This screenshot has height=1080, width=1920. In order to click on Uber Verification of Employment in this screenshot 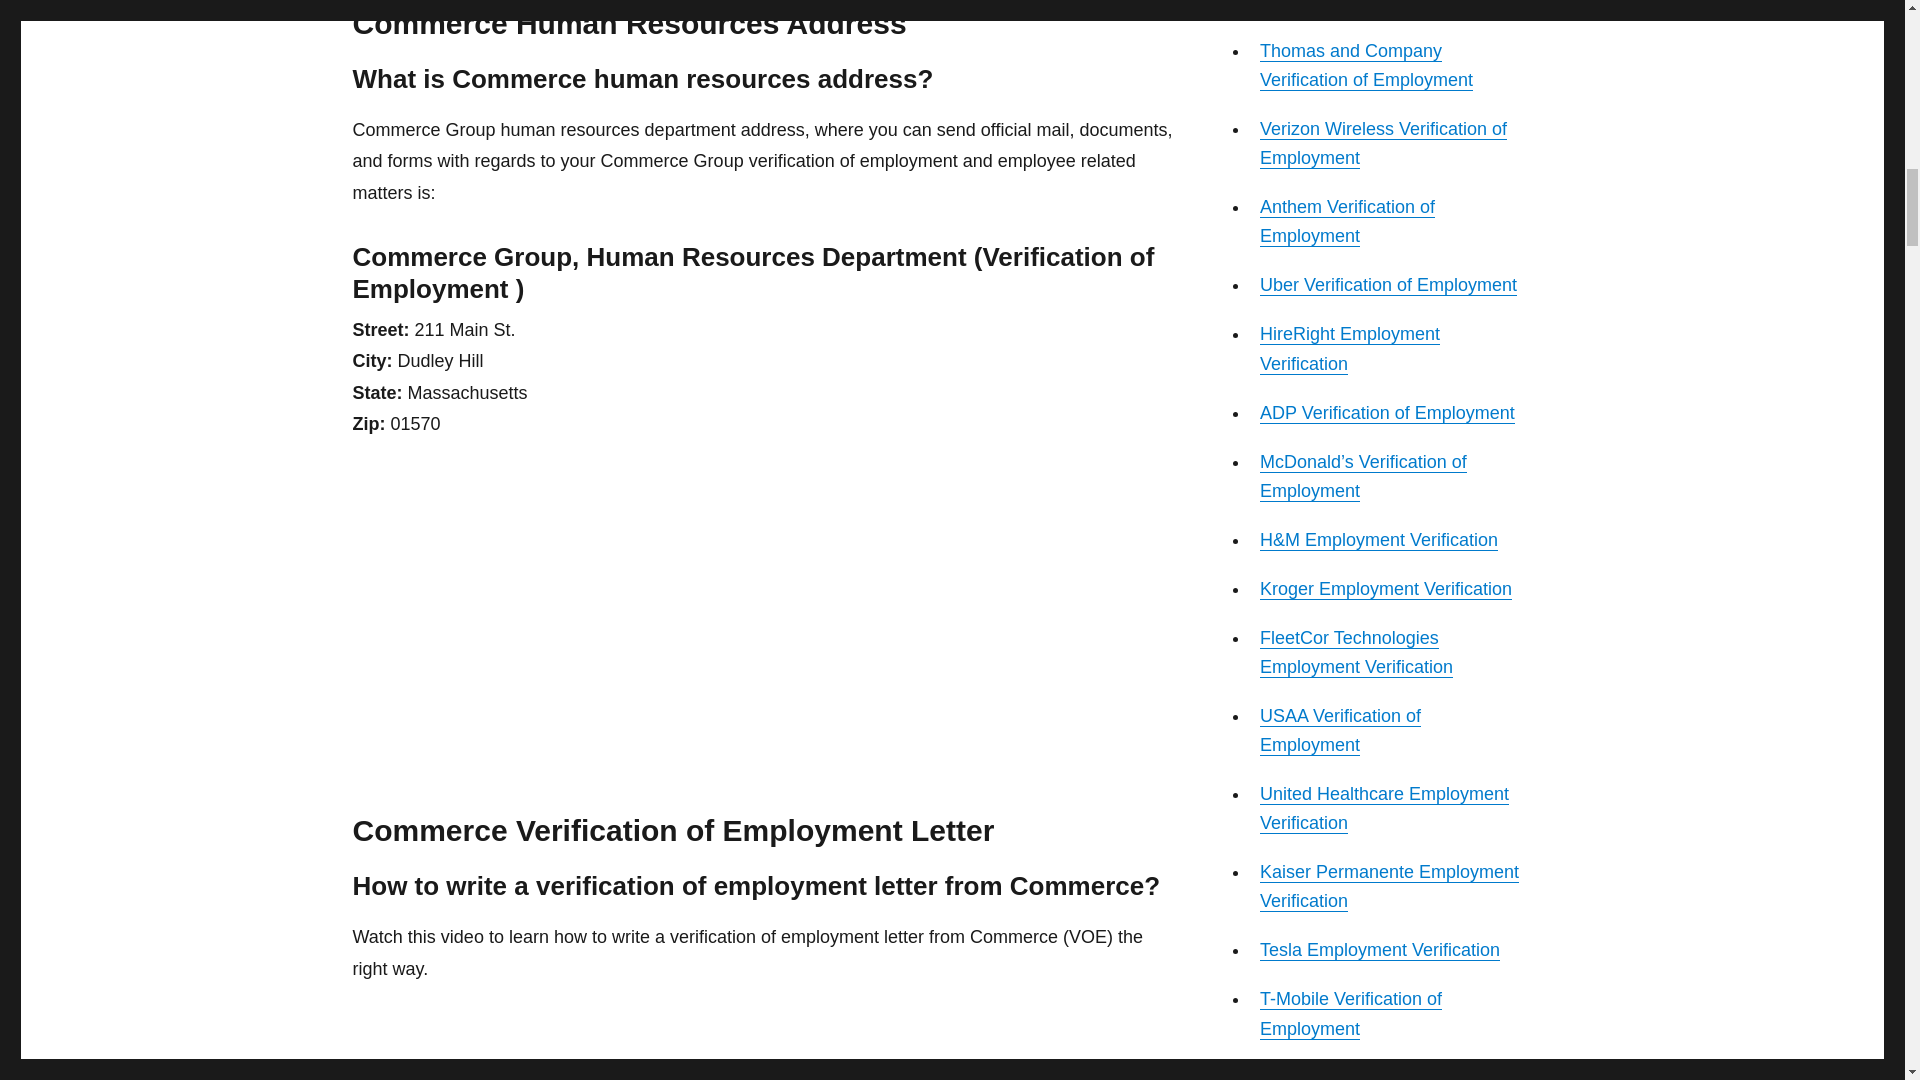, I will do `click(1388, 284)`.